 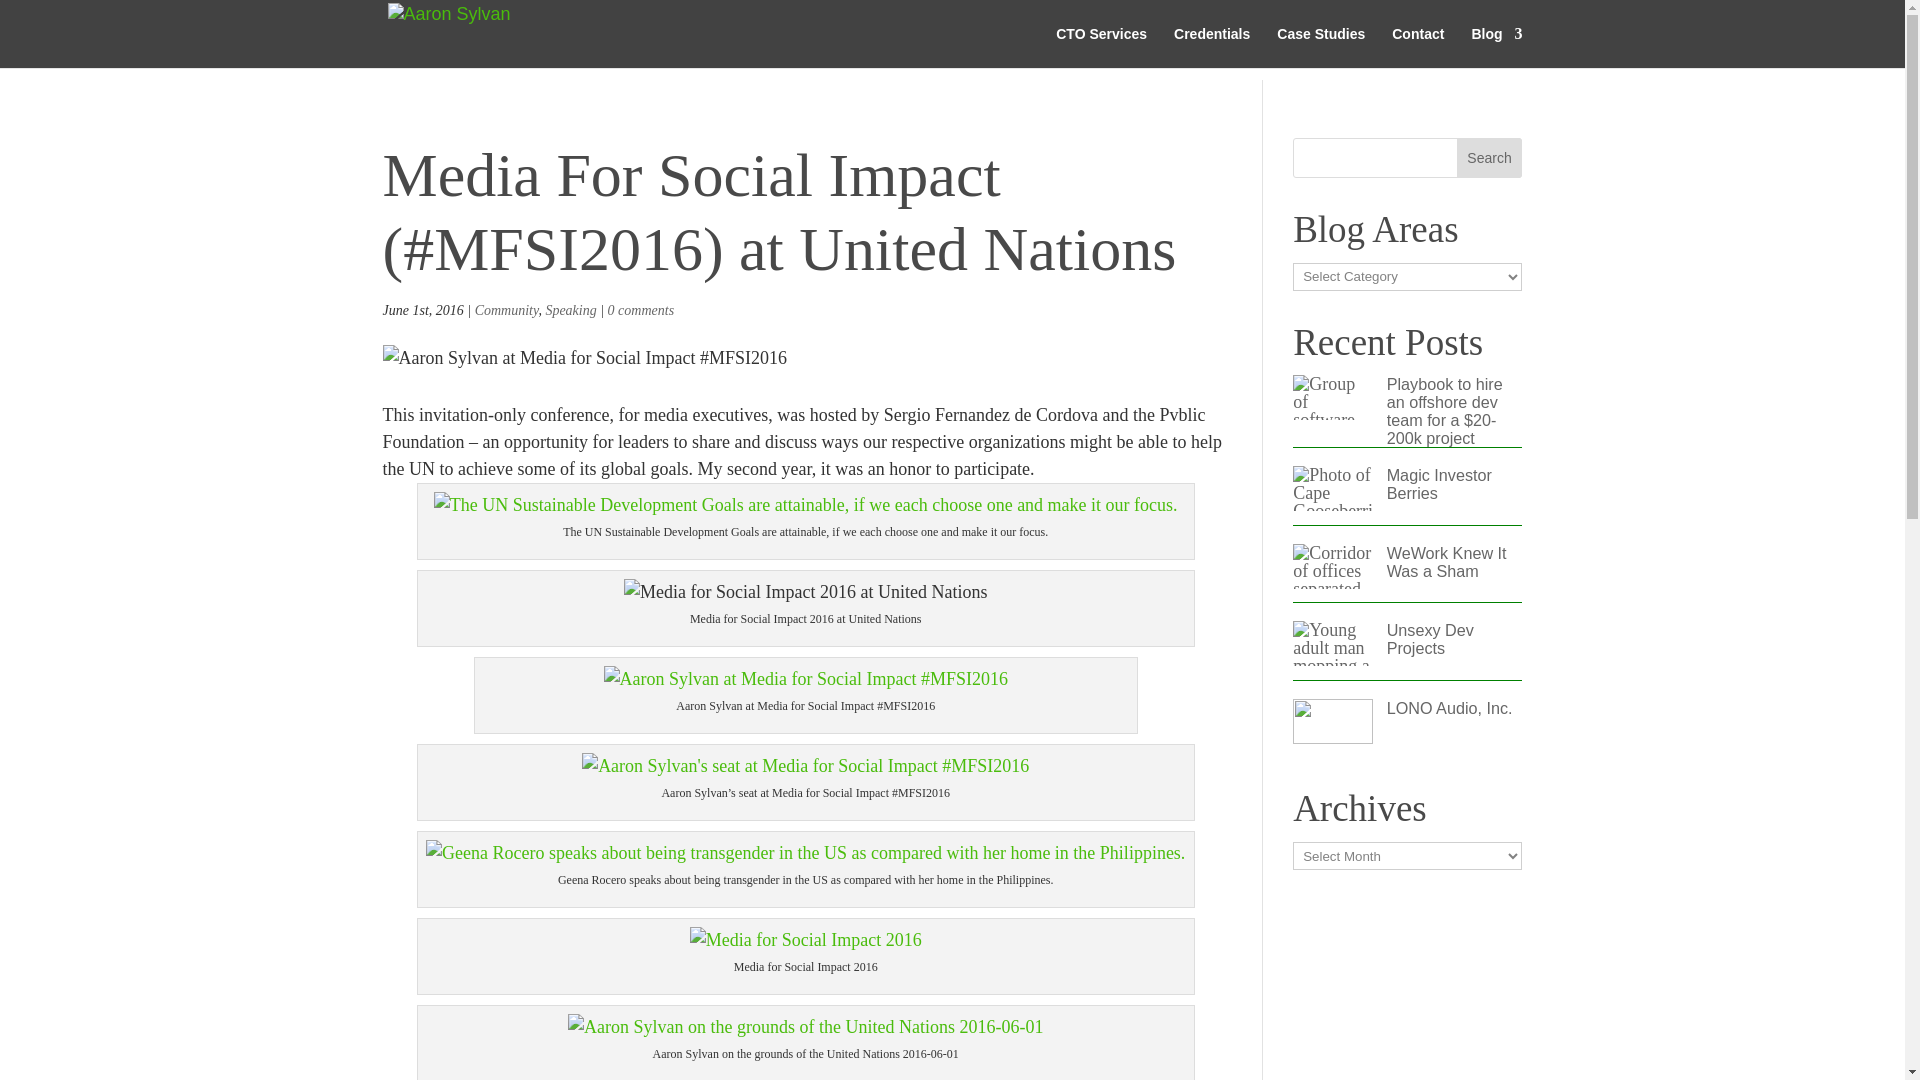 I want to click on Speaking, so click(x=570, y=310).